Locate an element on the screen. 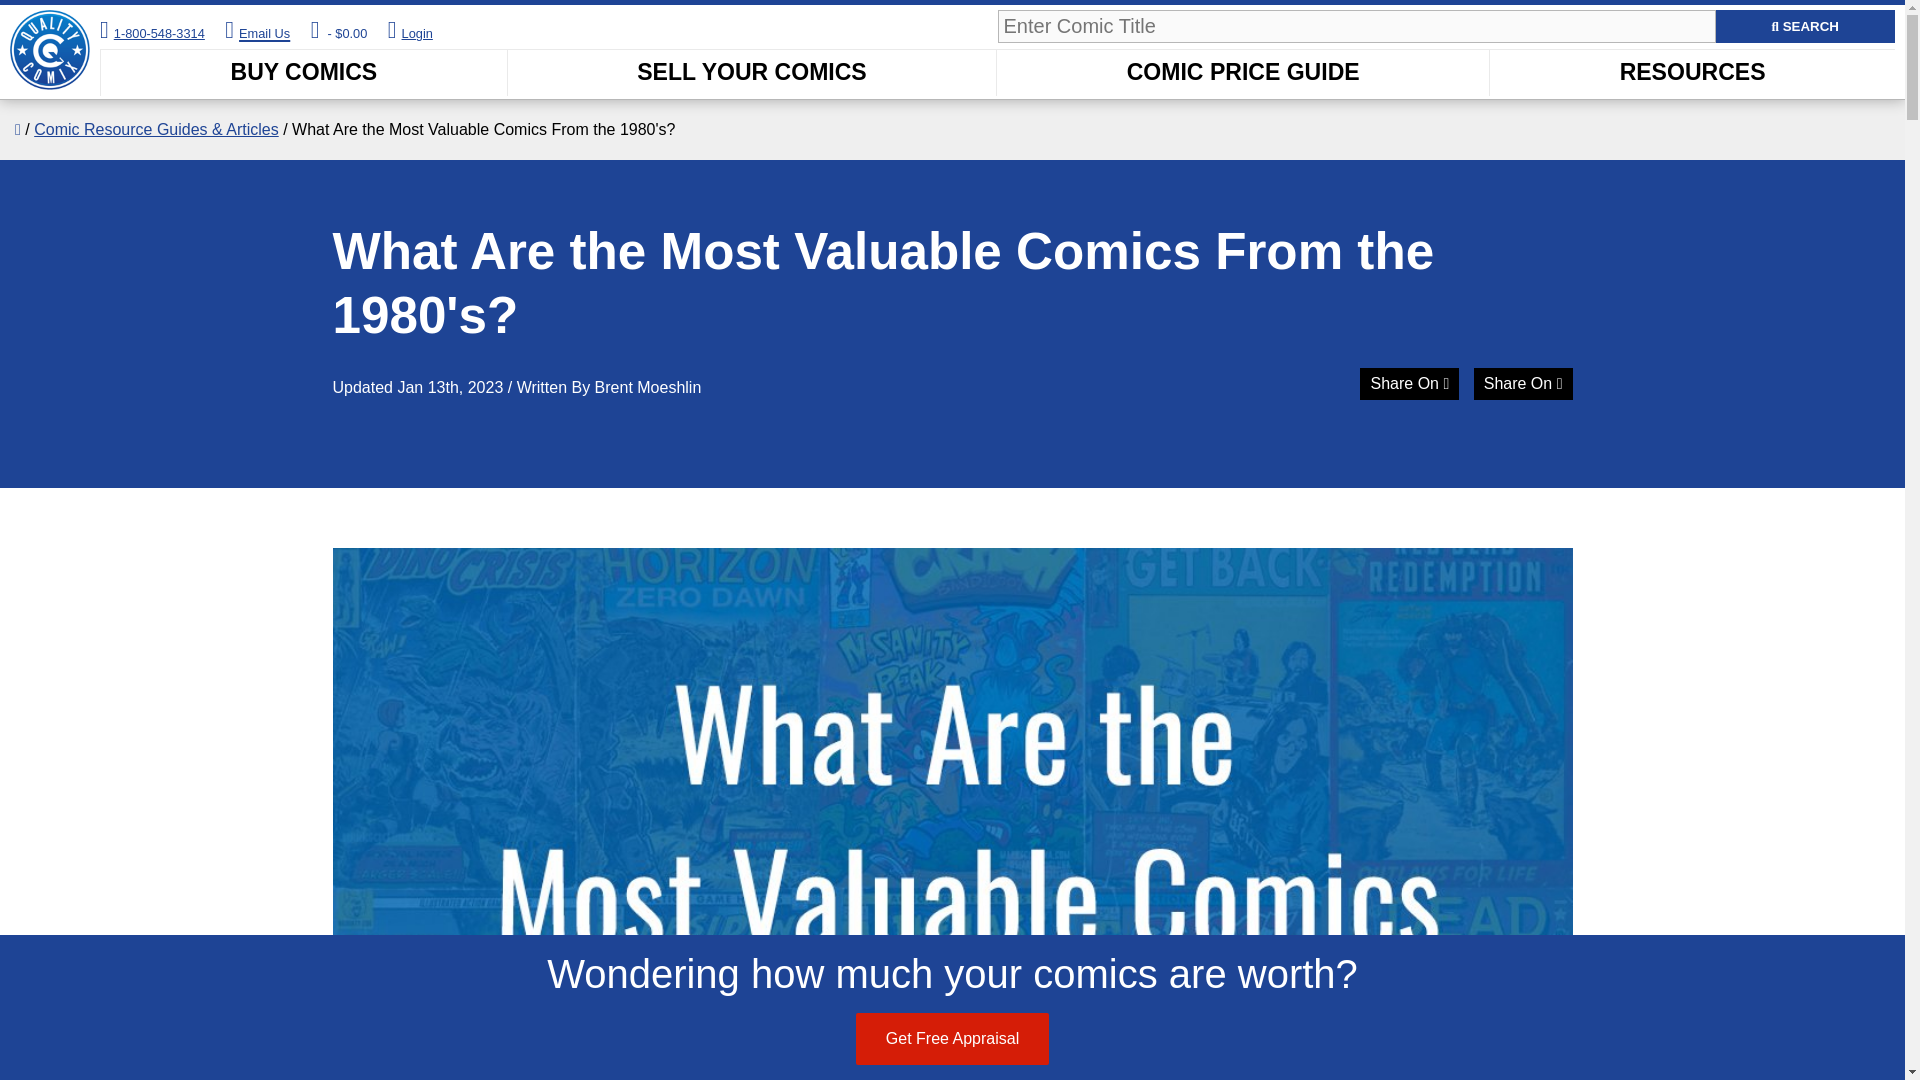  SEARCH is located at coordinates (1806, 26).